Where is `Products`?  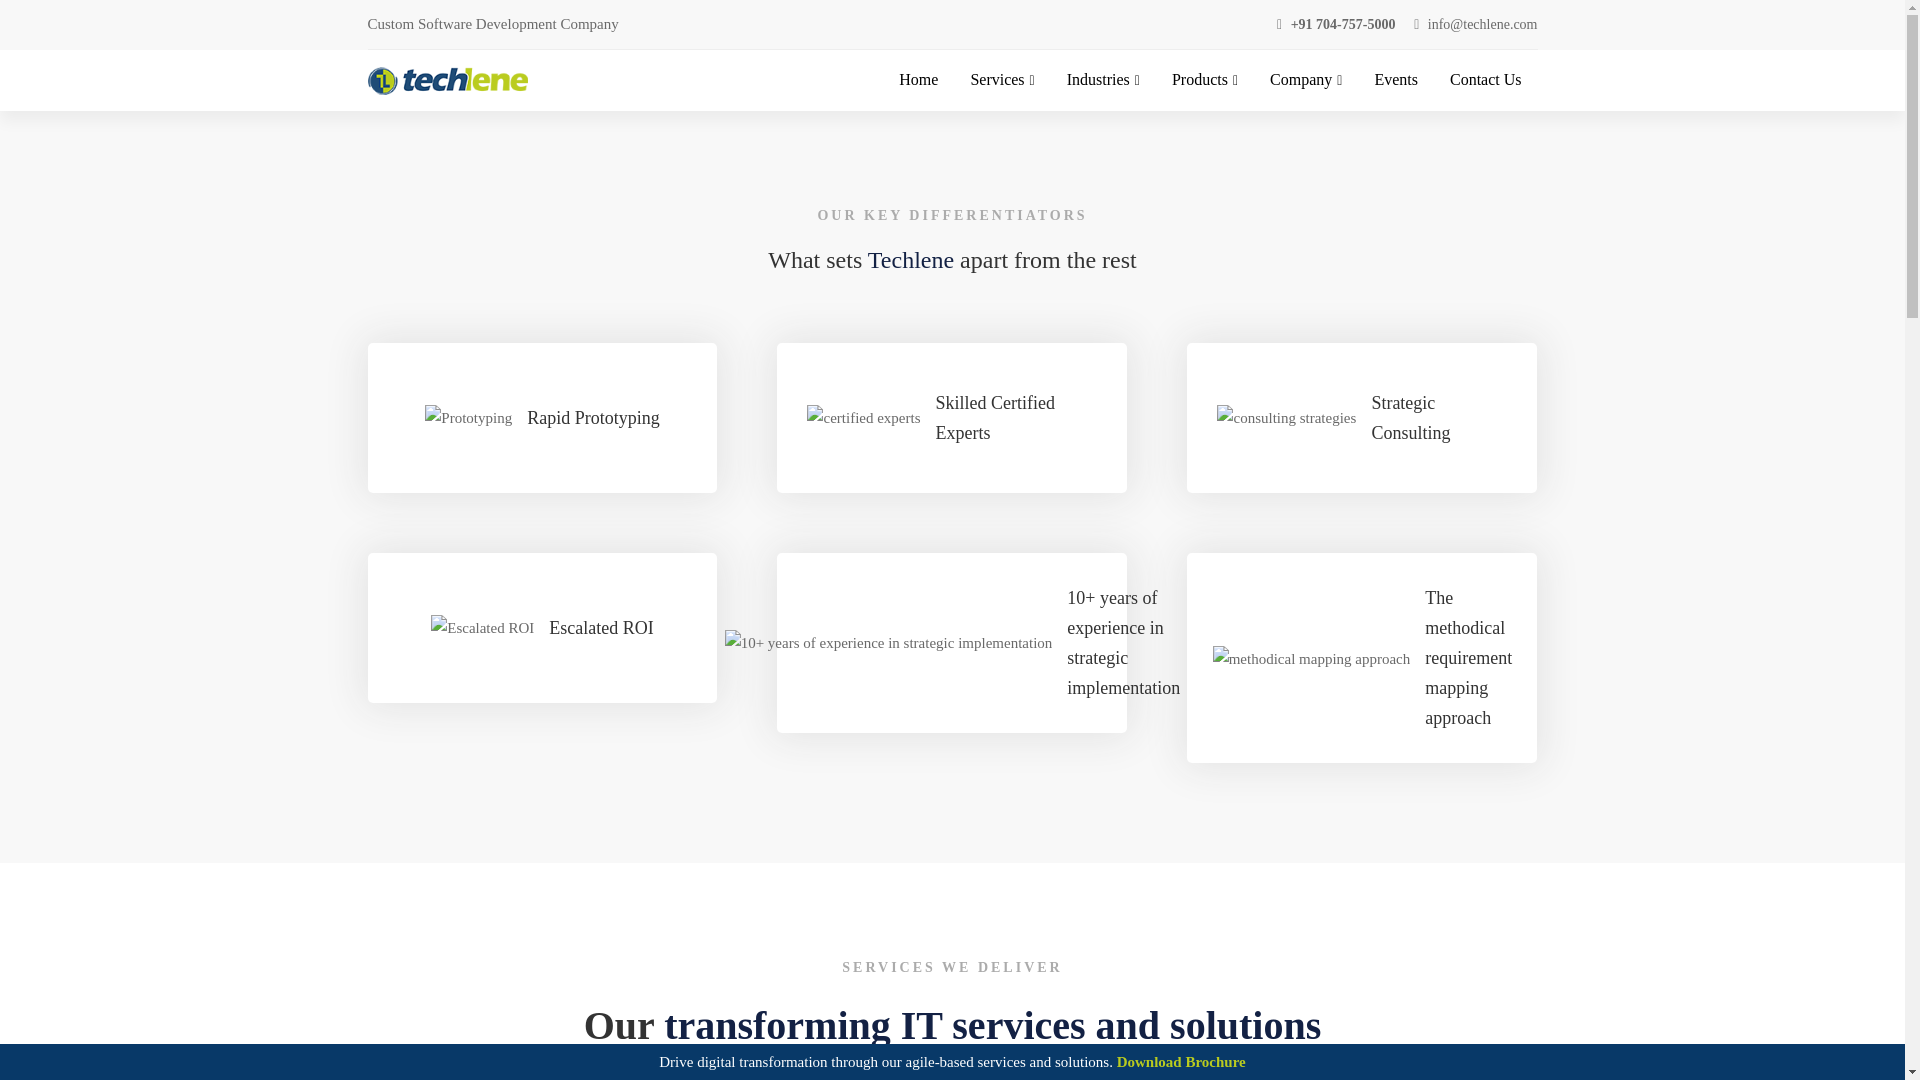
Products is located at coordinates (1204, 80).